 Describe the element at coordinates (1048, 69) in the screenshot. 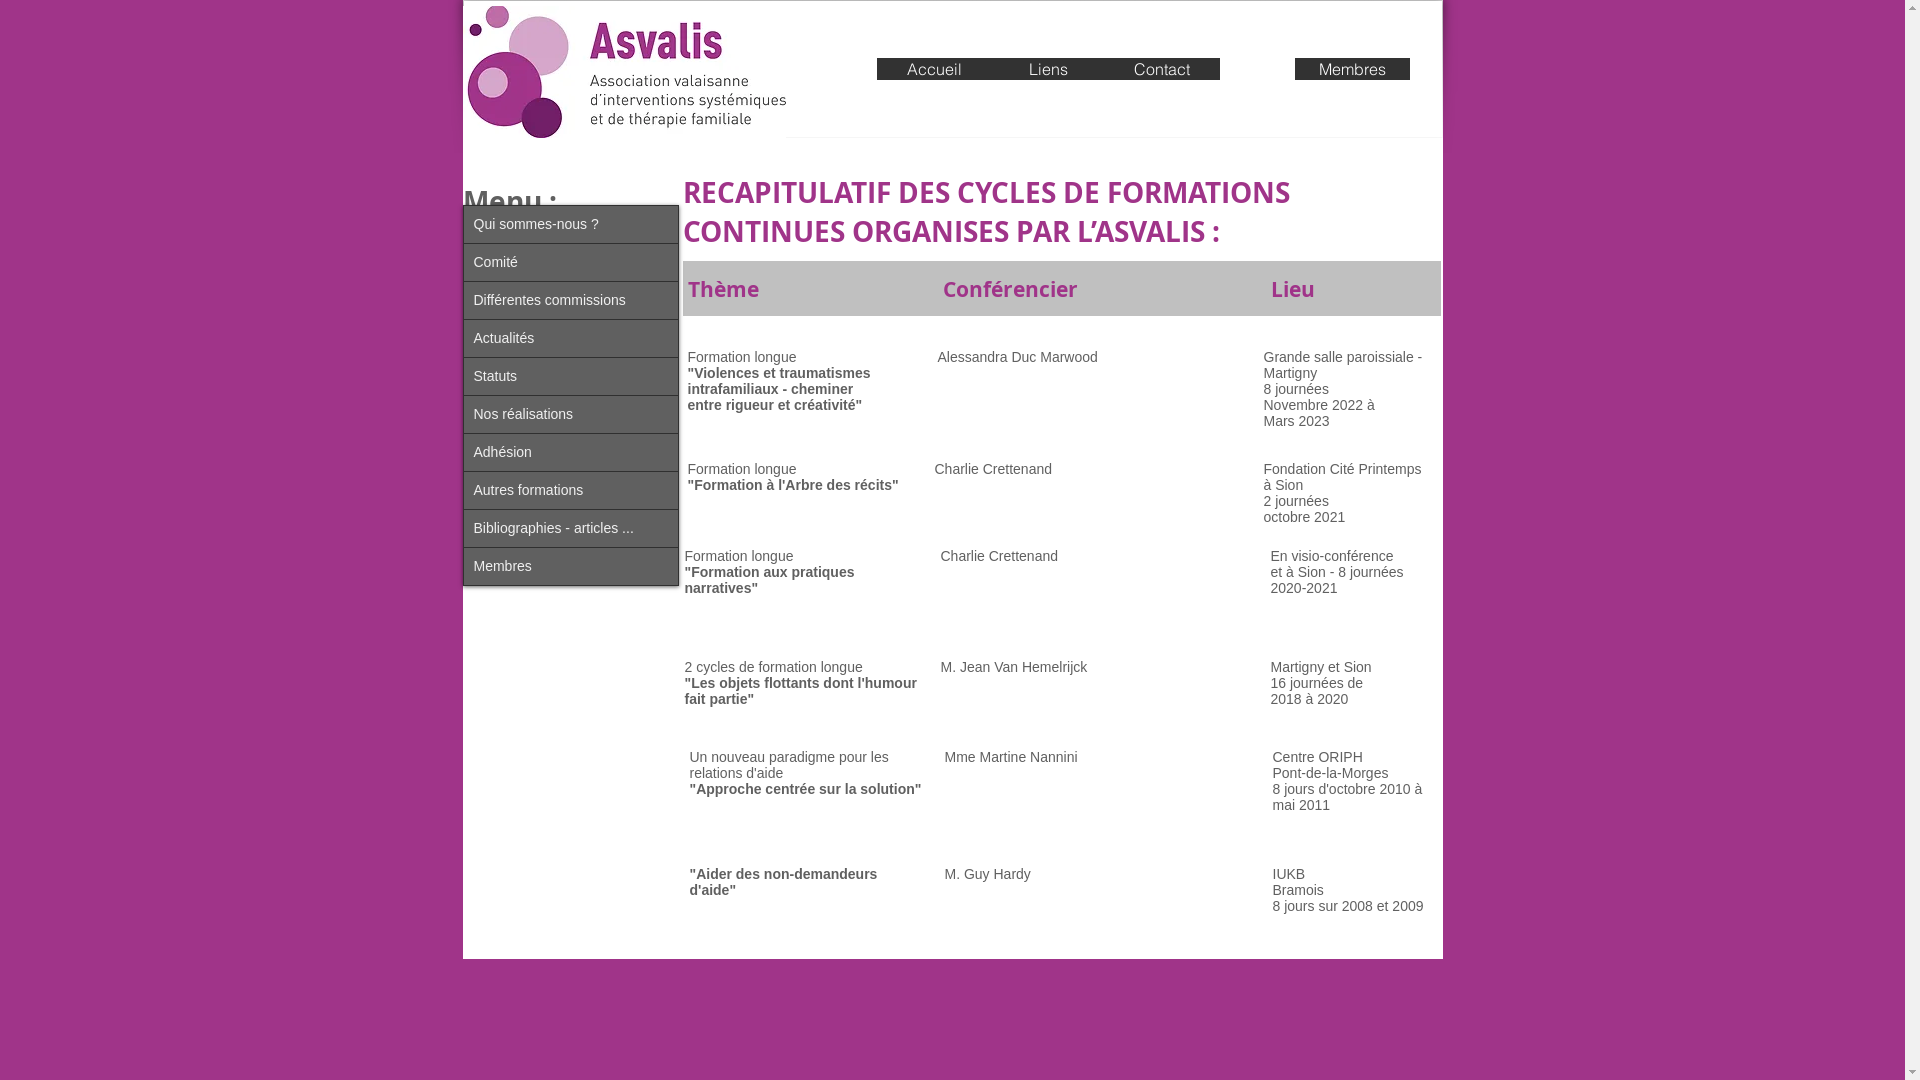

I see `Liens` at that location.